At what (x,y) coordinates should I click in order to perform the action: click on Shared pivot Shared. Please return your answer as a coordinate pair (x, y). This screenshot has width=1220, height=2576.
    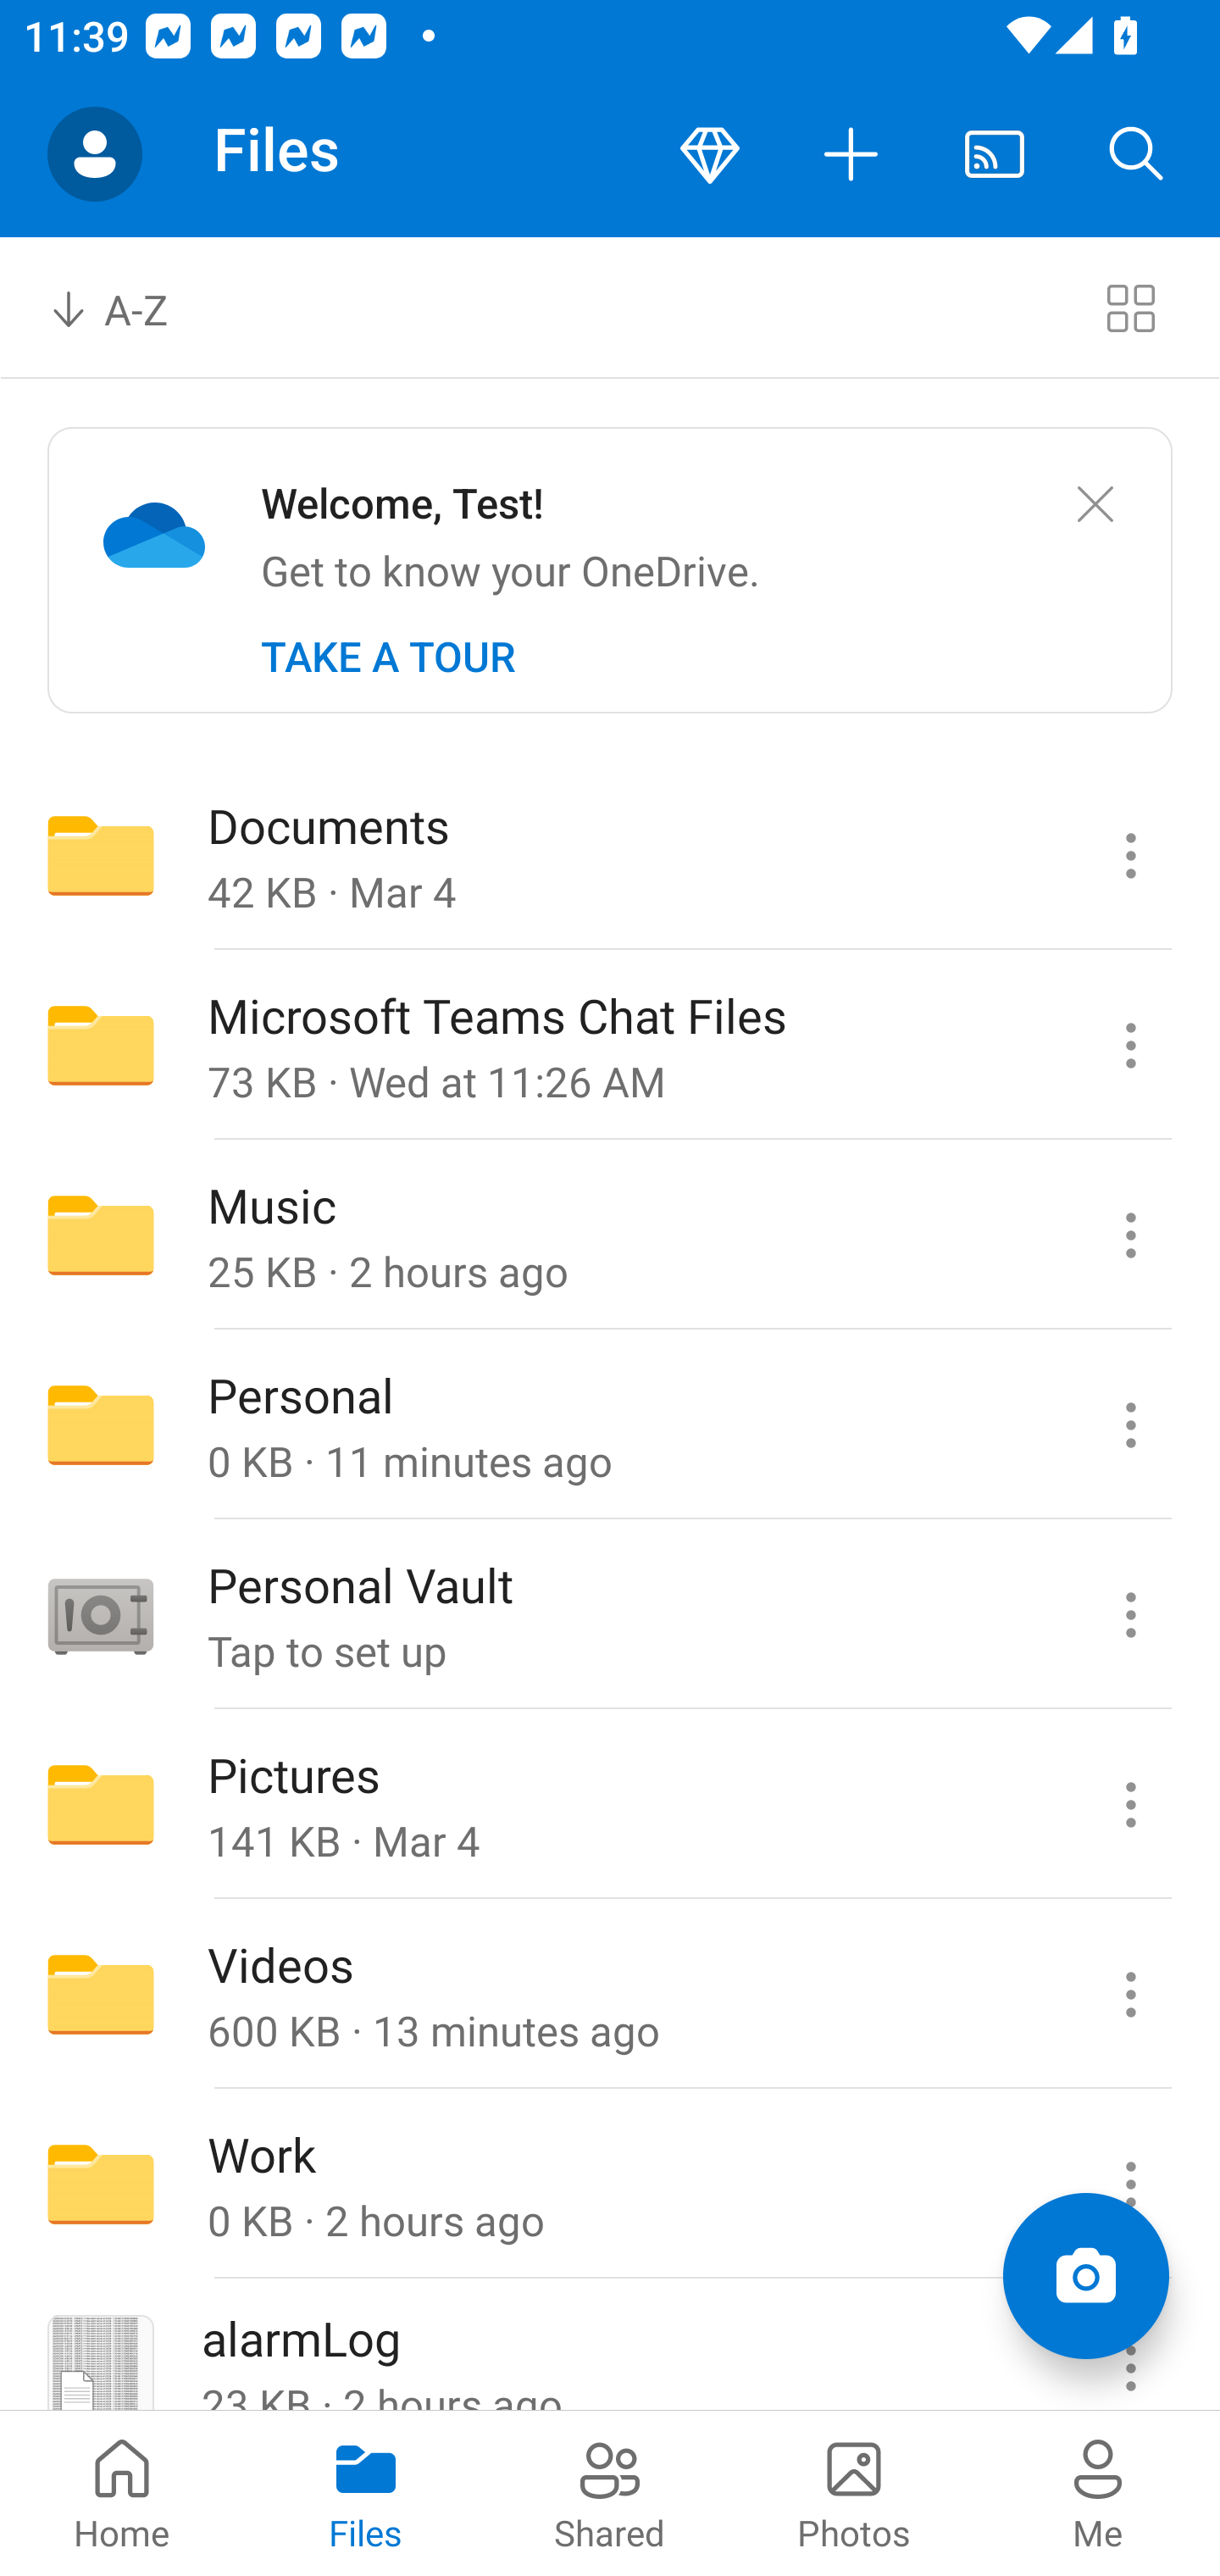
    Looking at the image, I should click on (610, 2493).